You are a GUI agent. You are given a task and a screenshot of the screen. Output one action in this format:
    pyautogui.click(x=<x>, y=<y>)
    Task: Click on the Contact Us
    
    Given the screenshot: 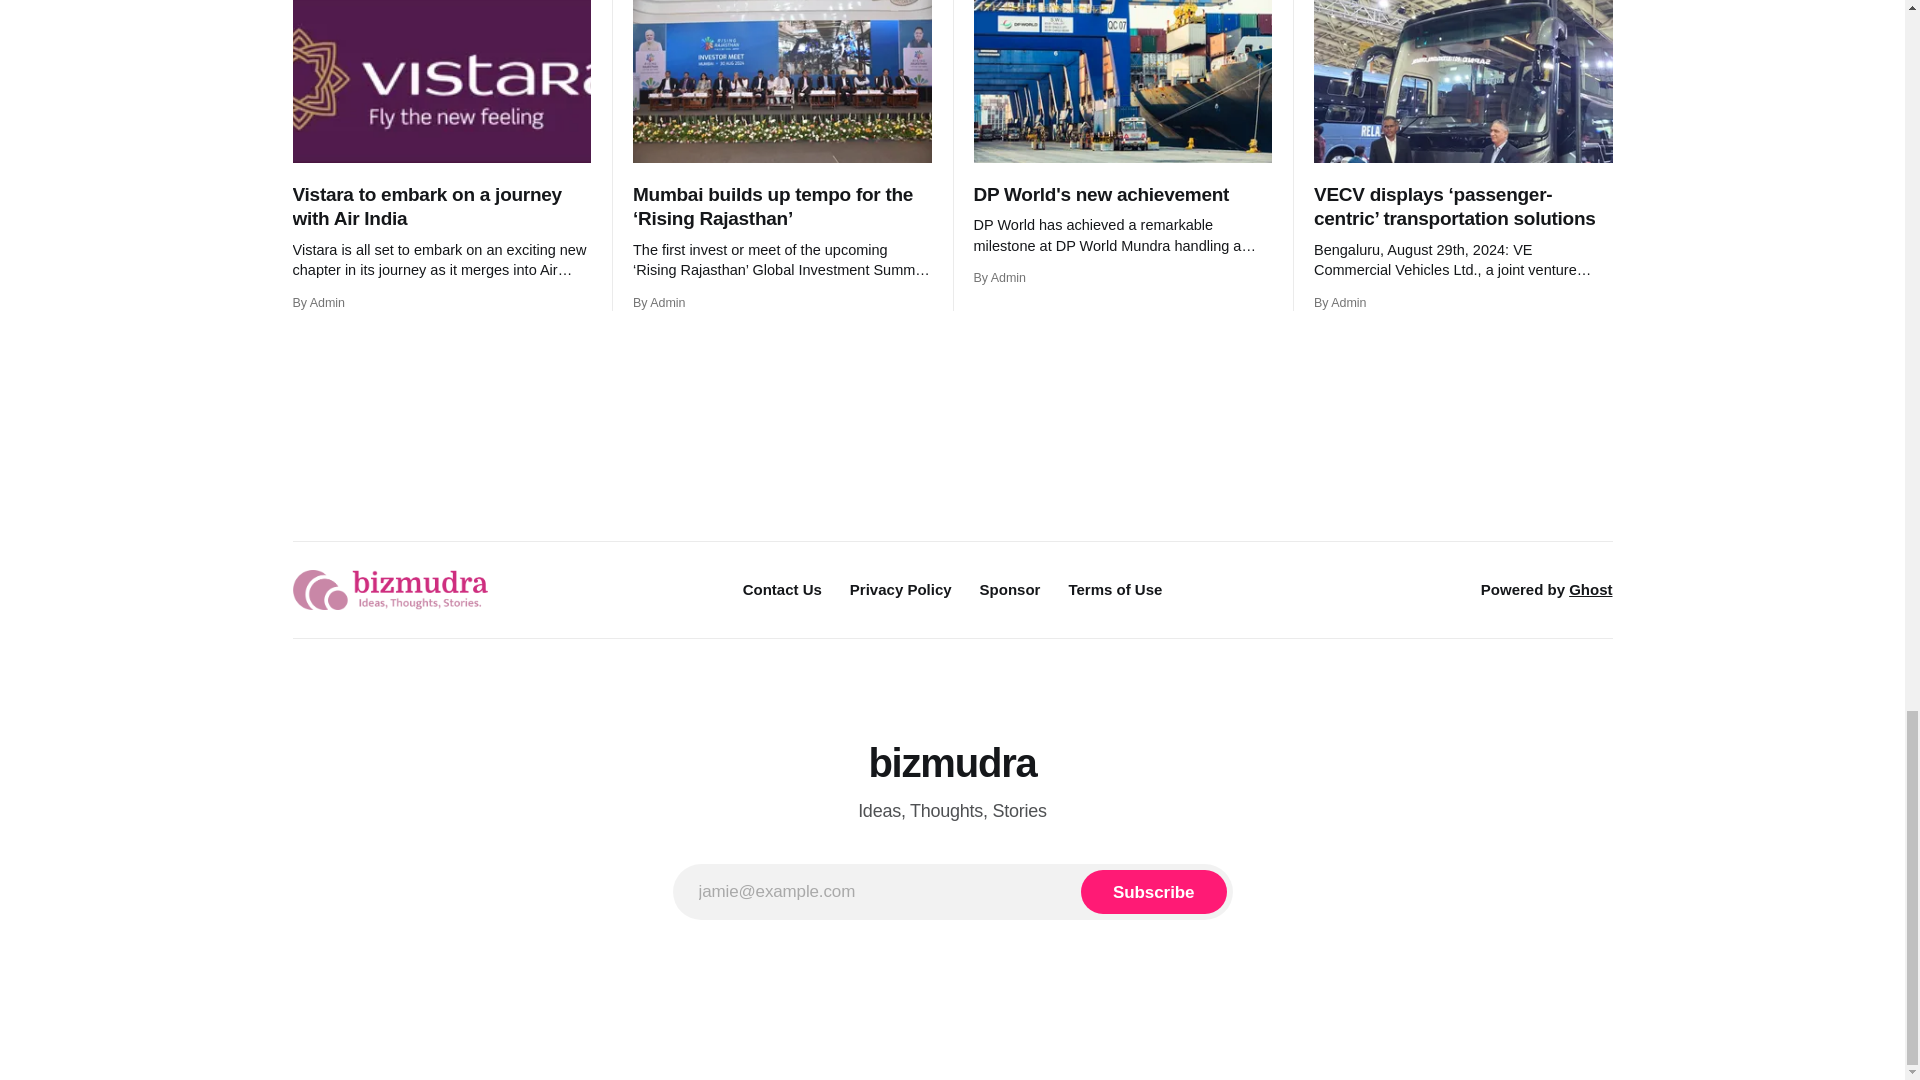 What is the action you would take?
    pyautogui.click(x=782, y=590)
    